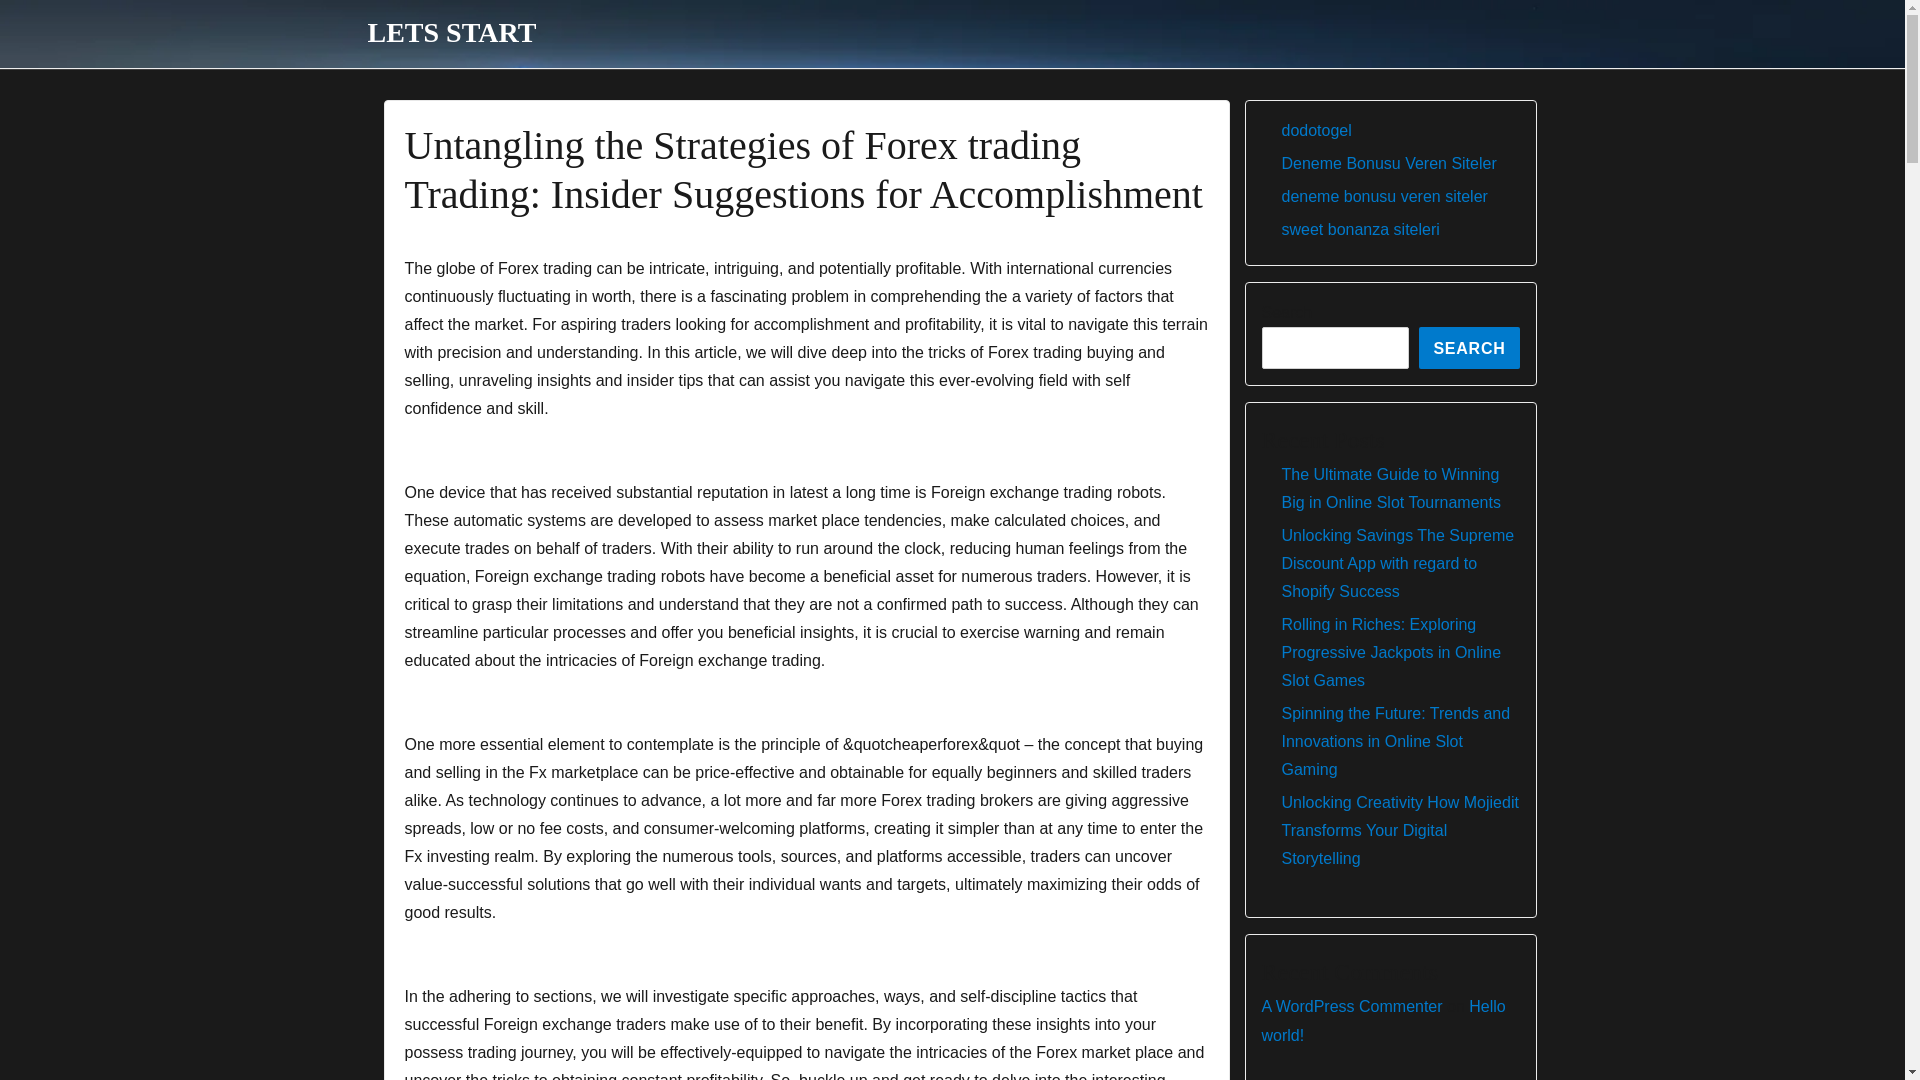 The width and height of the screenshot is (1920, 1080). I want to click on LETS START, so click(452, 32).